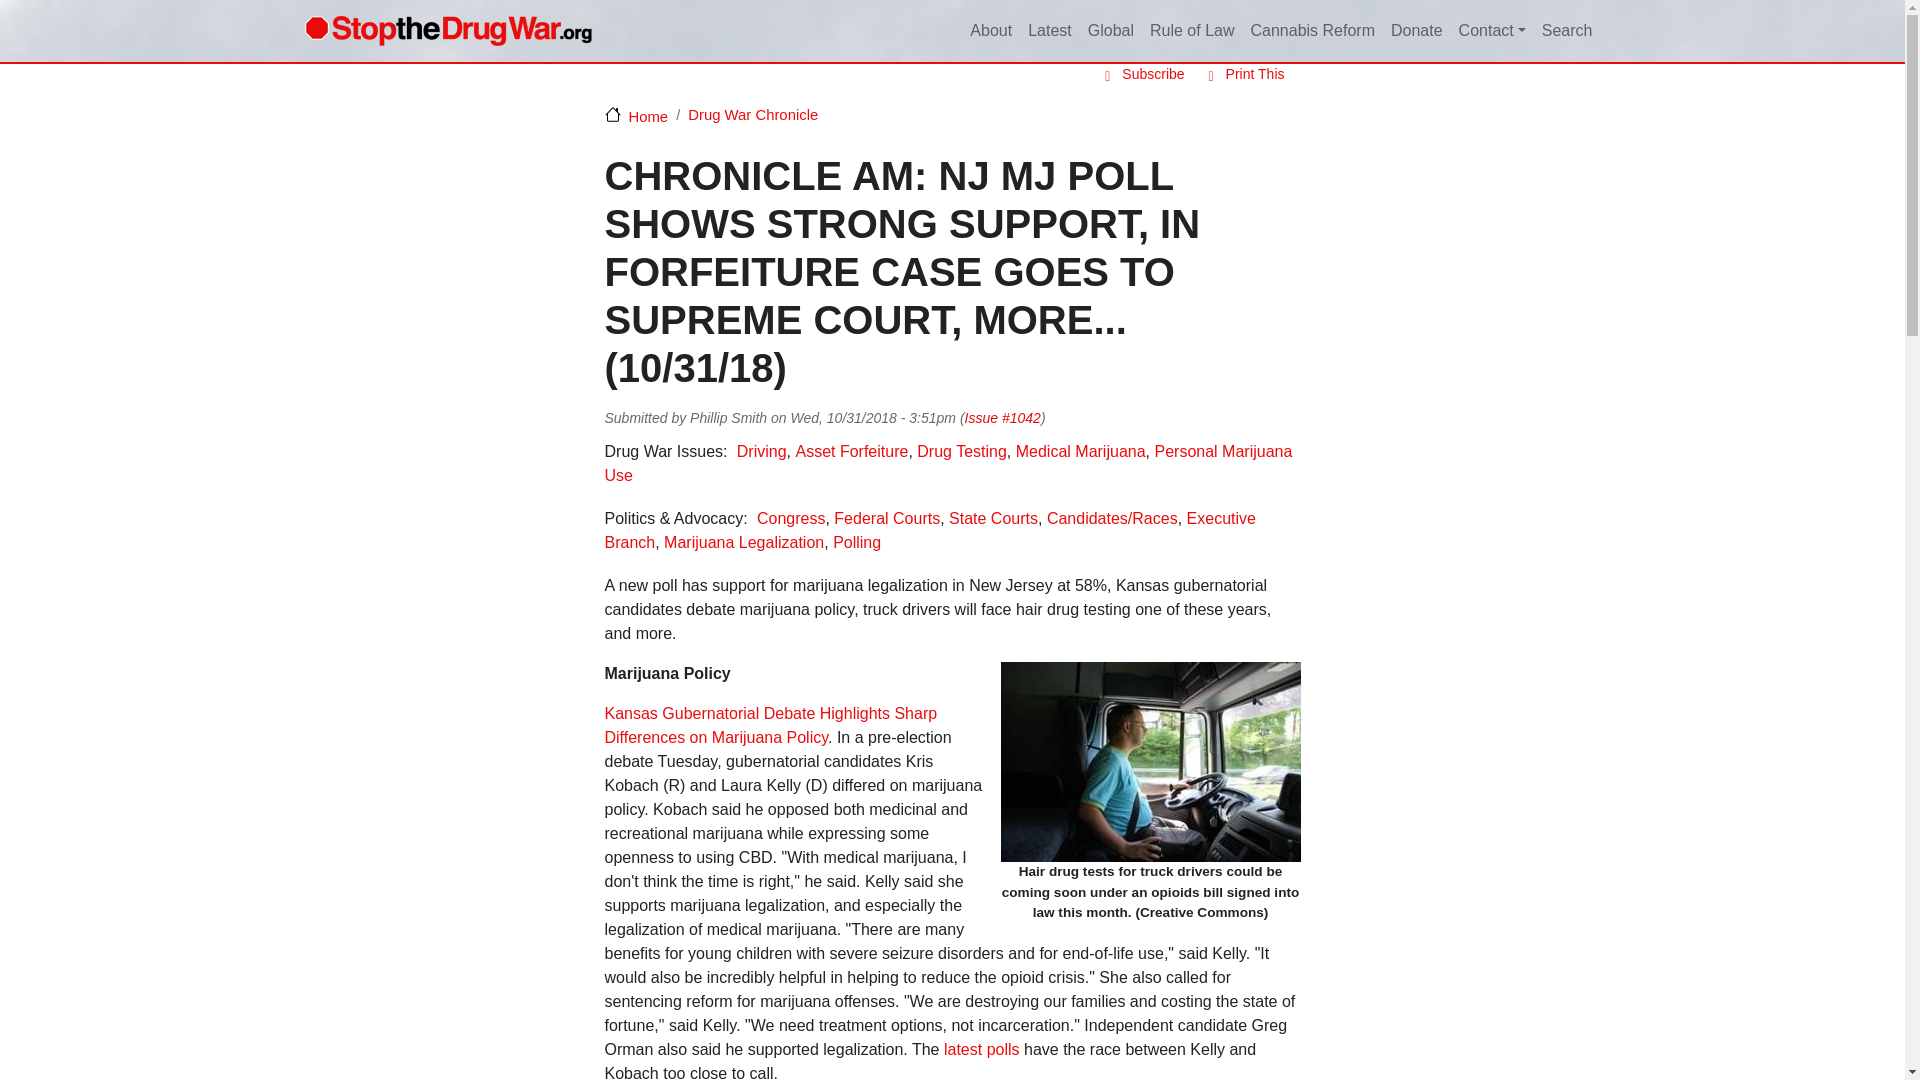 The image size is (1920, 1080). Describe the element at coordinates (1192, 31) in the screenshot. I see `Rule of Law` at that location.